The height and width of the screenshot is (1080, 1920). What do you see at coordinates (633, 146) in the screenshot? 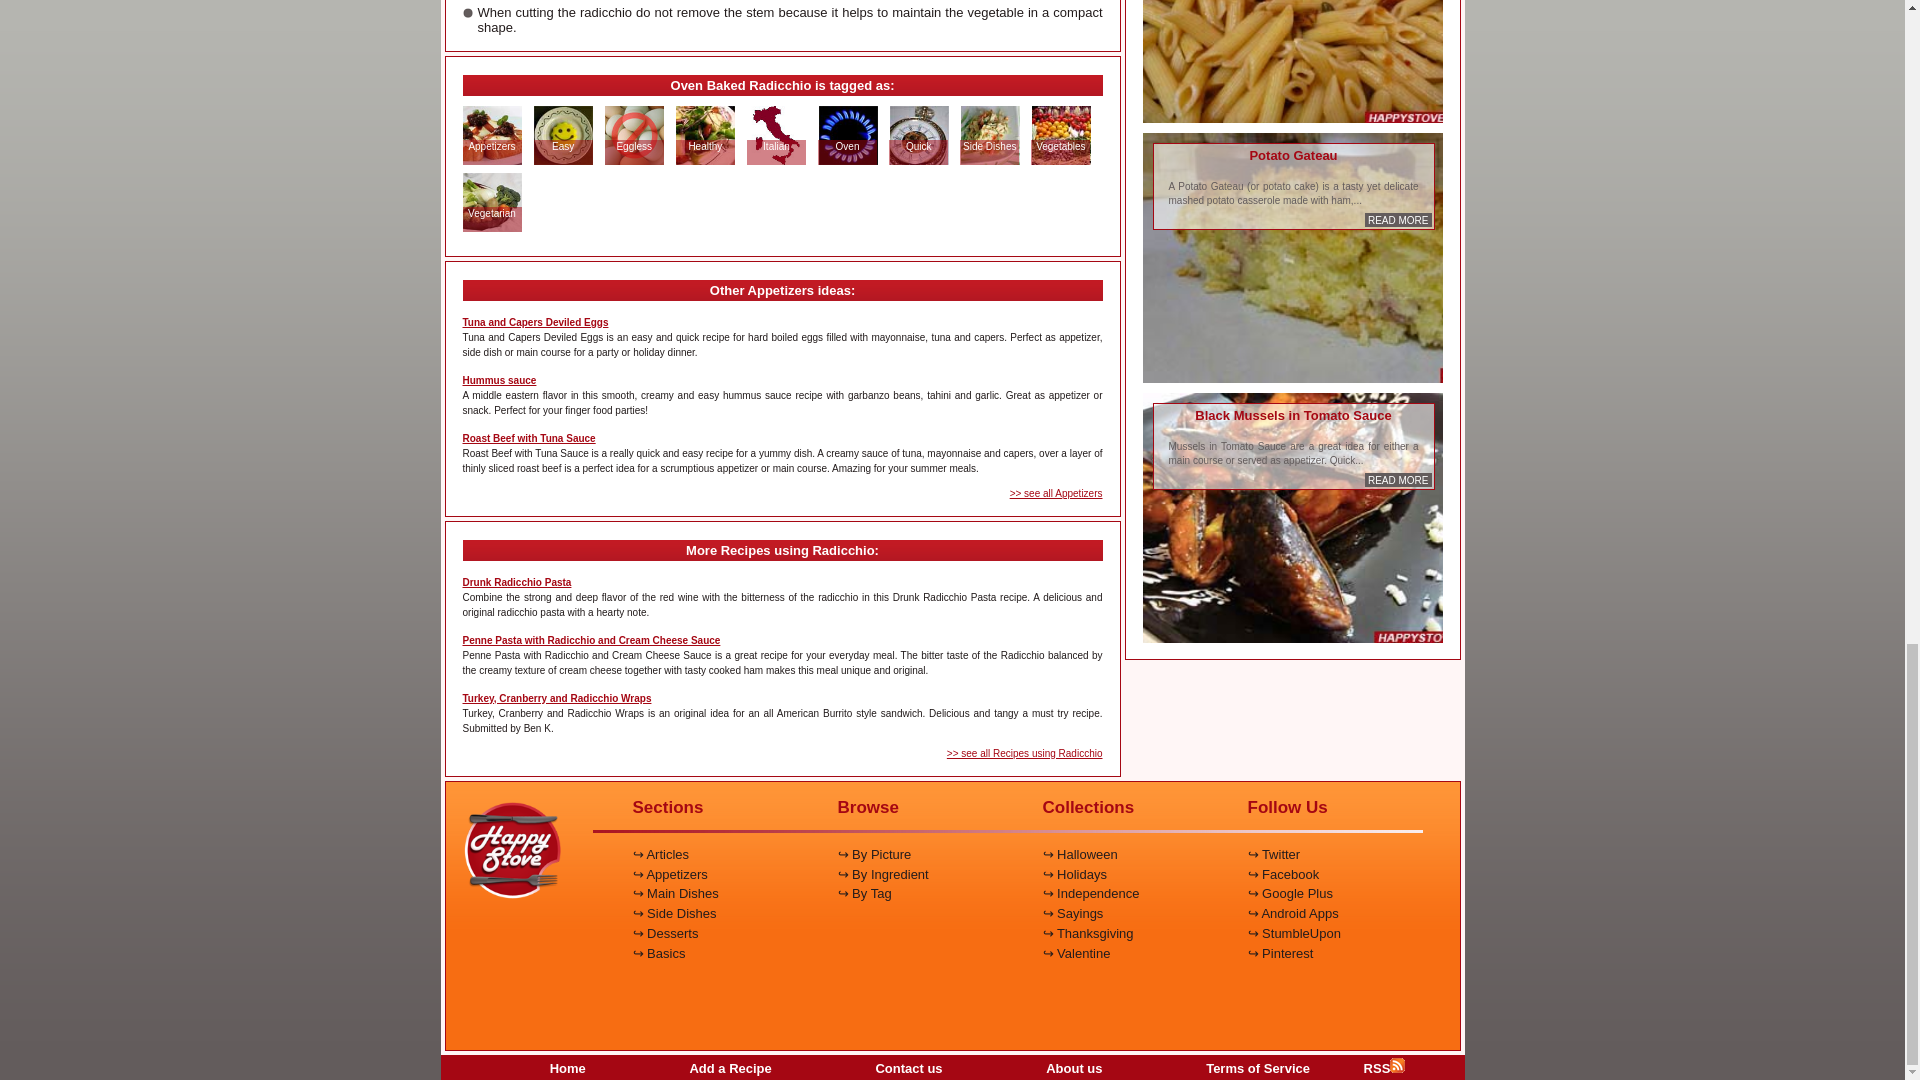
I see `Eggless` at bounding box center [633, 146].